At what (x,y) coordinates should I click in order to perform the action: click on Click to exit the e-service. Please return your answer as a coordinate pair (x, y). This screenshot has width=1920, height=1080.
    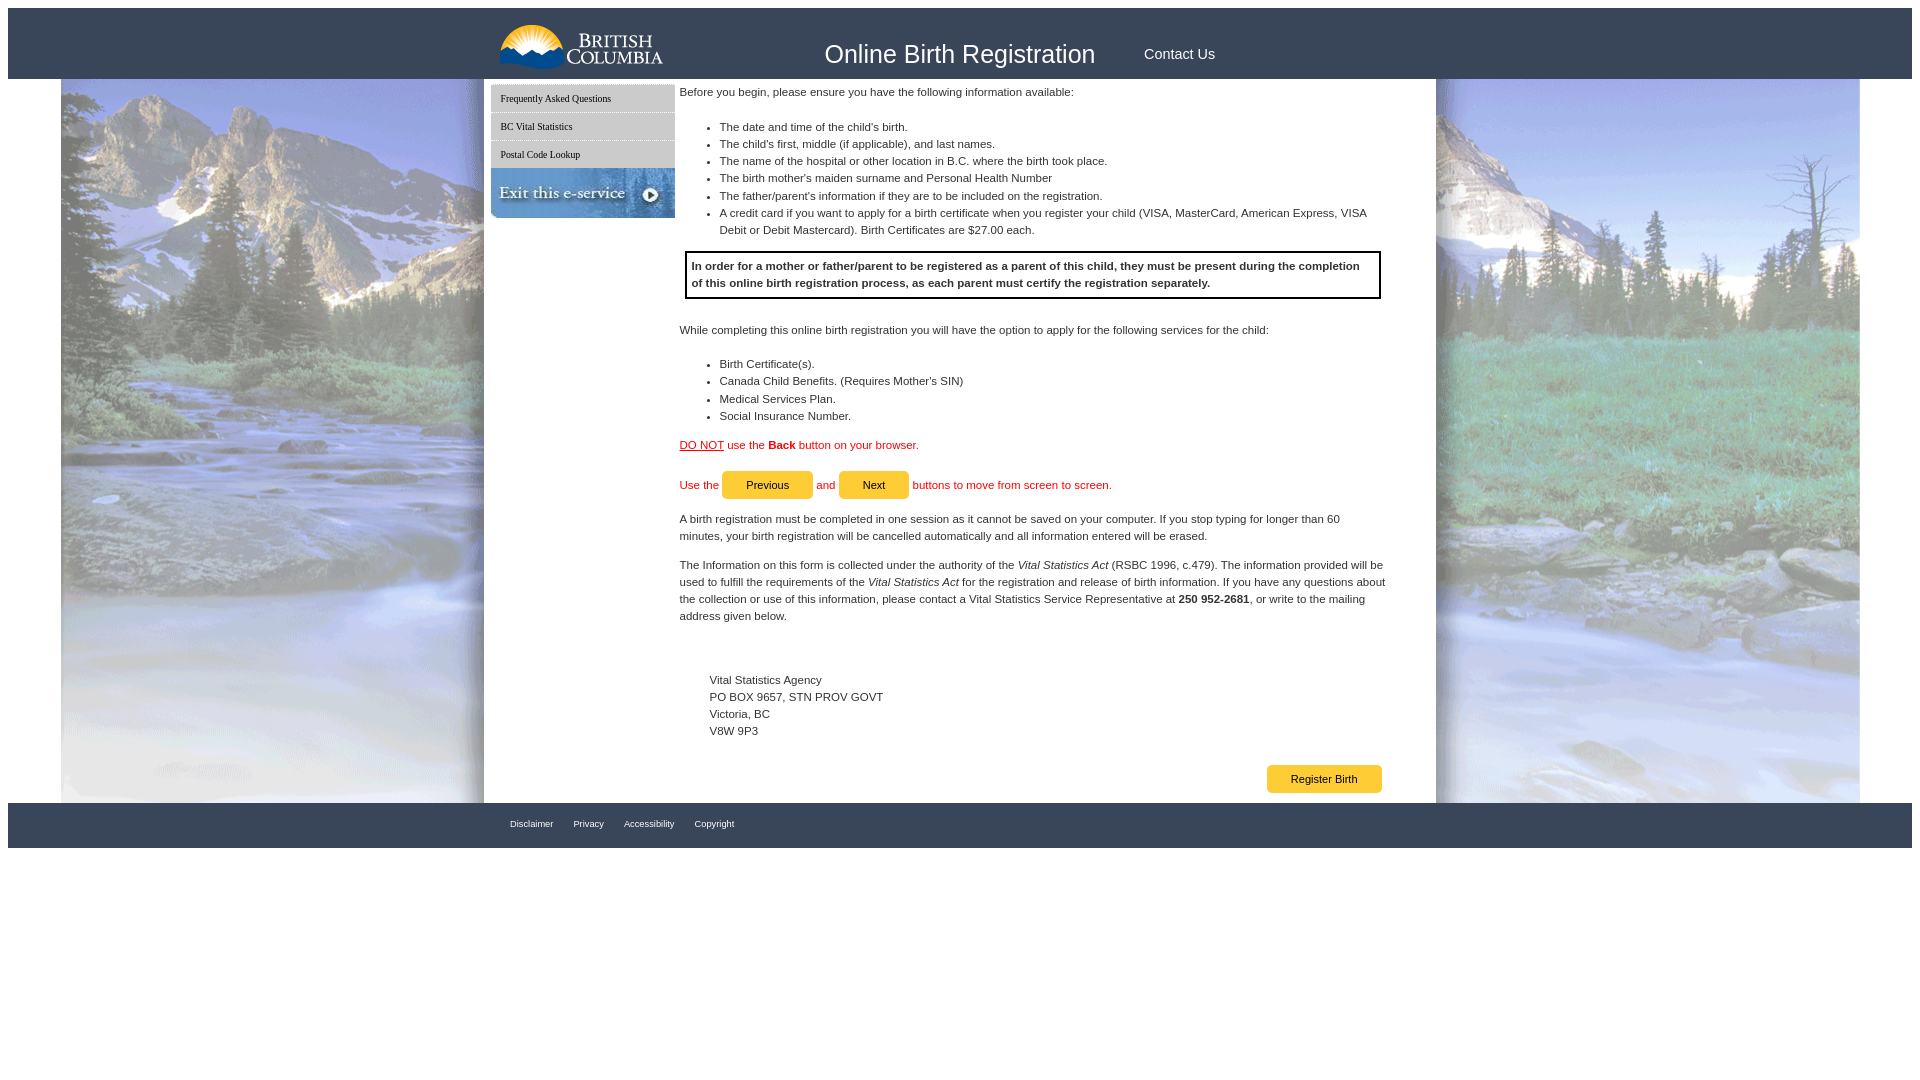
    Looking at the image, I should click on (582, 193).